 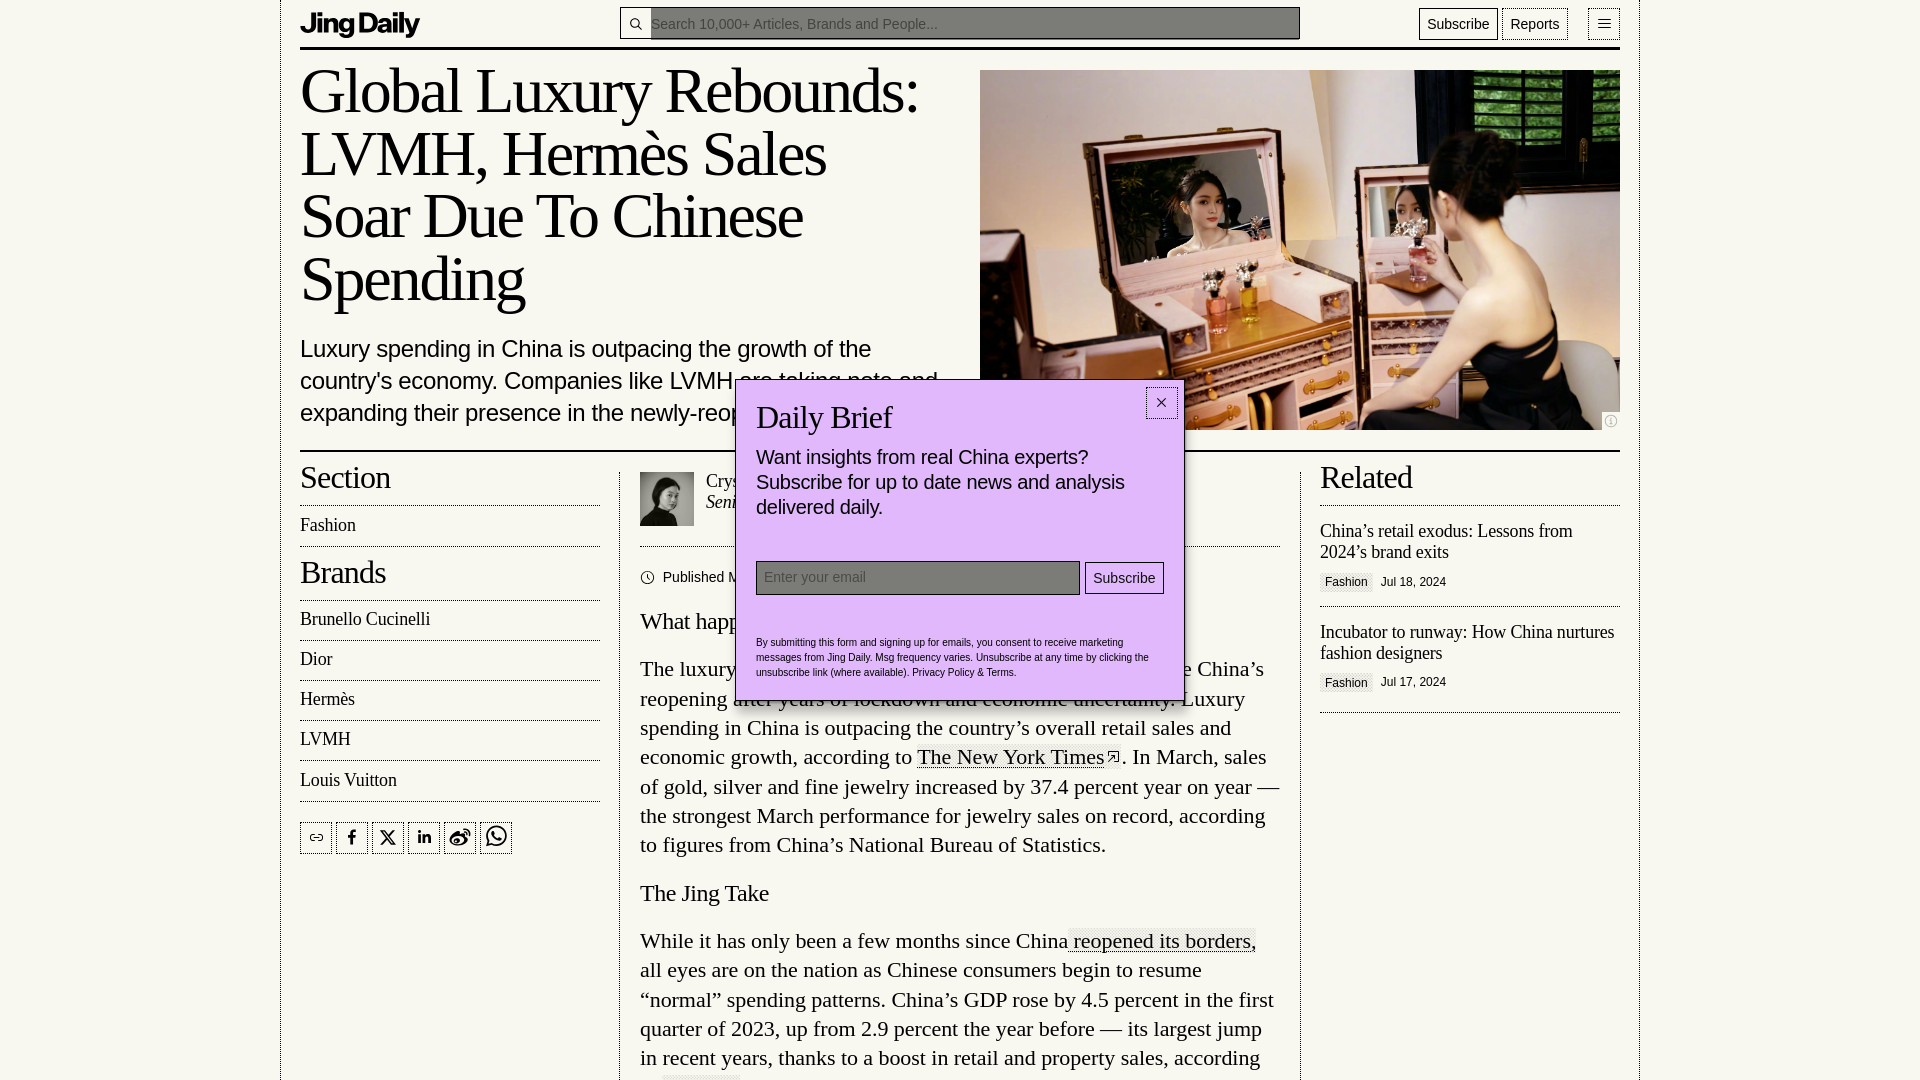 What do you see at coordinates (360, 22) in the screenshot?
I see `Louis Vuitton` at bounding box center [360, 22].